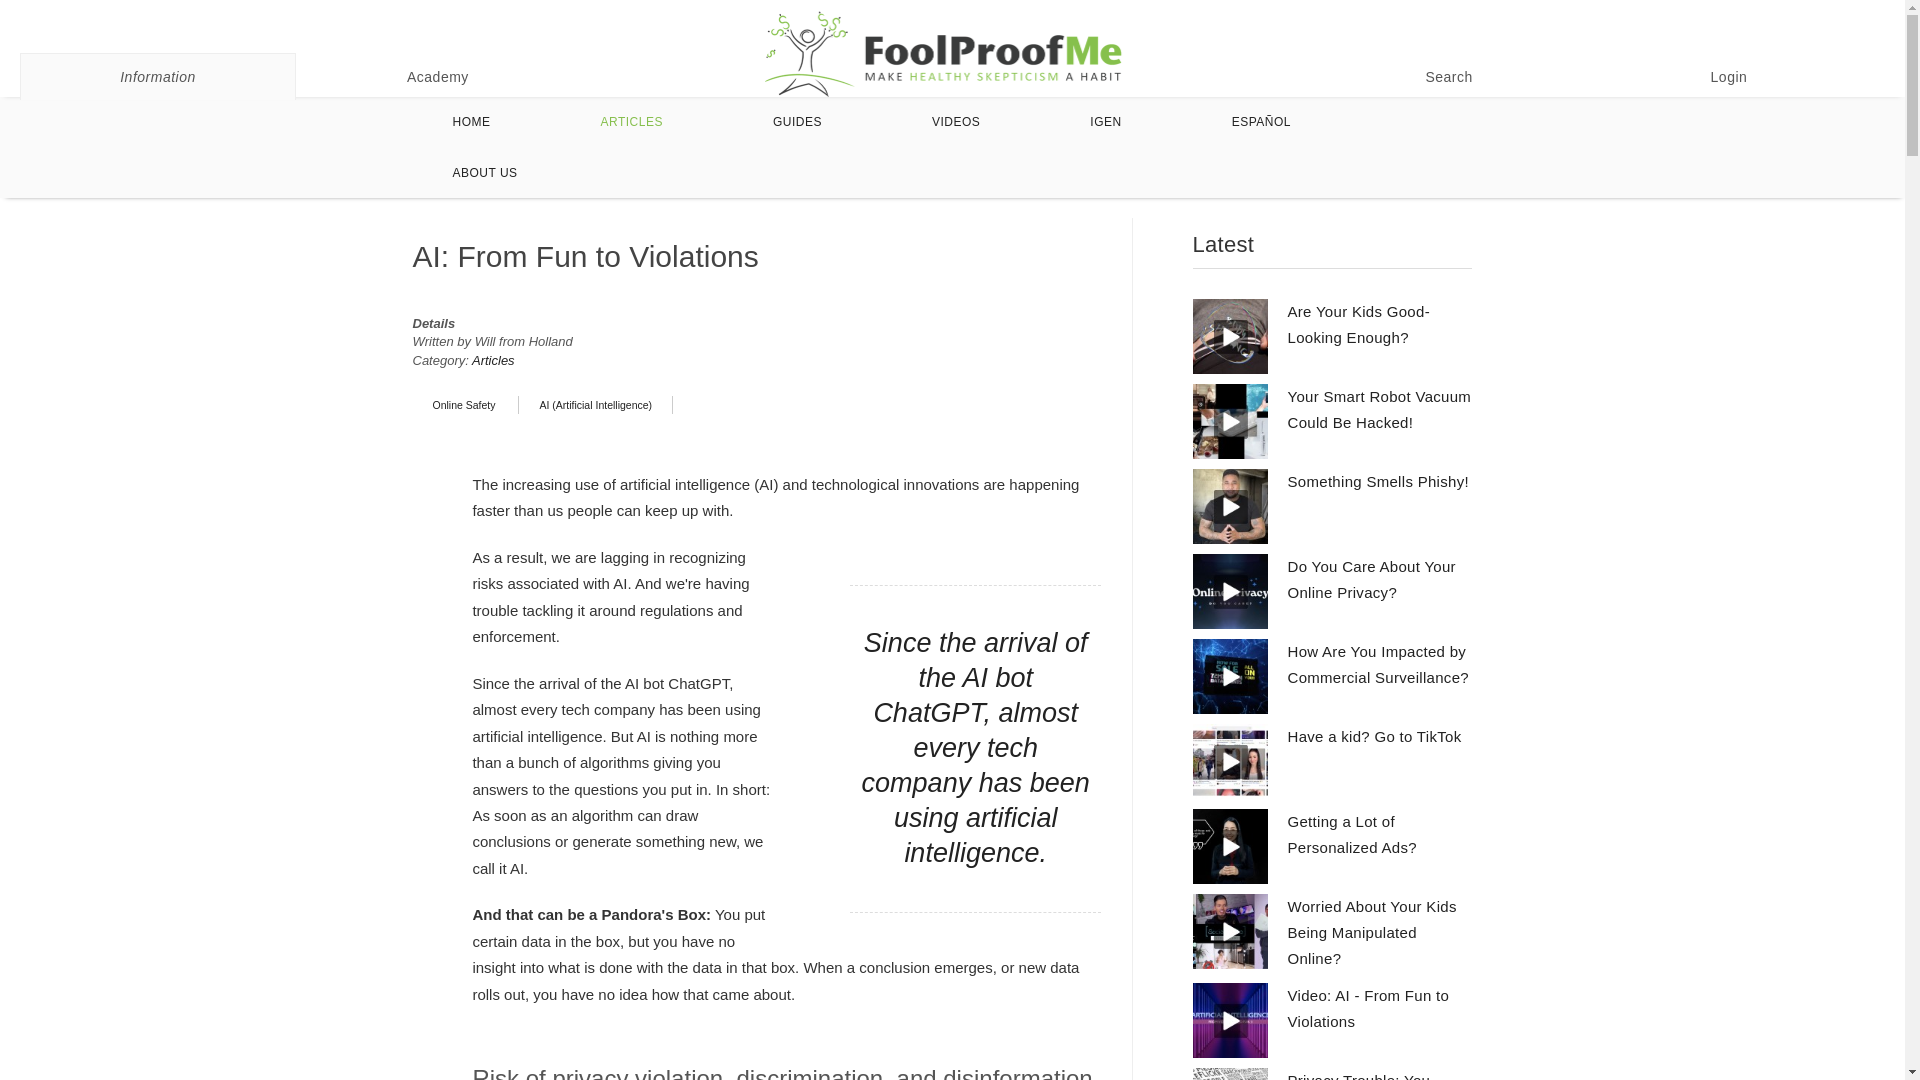  Describe the element at coordinates (438, 77) in the screenshot. I see `Academy` at that location.